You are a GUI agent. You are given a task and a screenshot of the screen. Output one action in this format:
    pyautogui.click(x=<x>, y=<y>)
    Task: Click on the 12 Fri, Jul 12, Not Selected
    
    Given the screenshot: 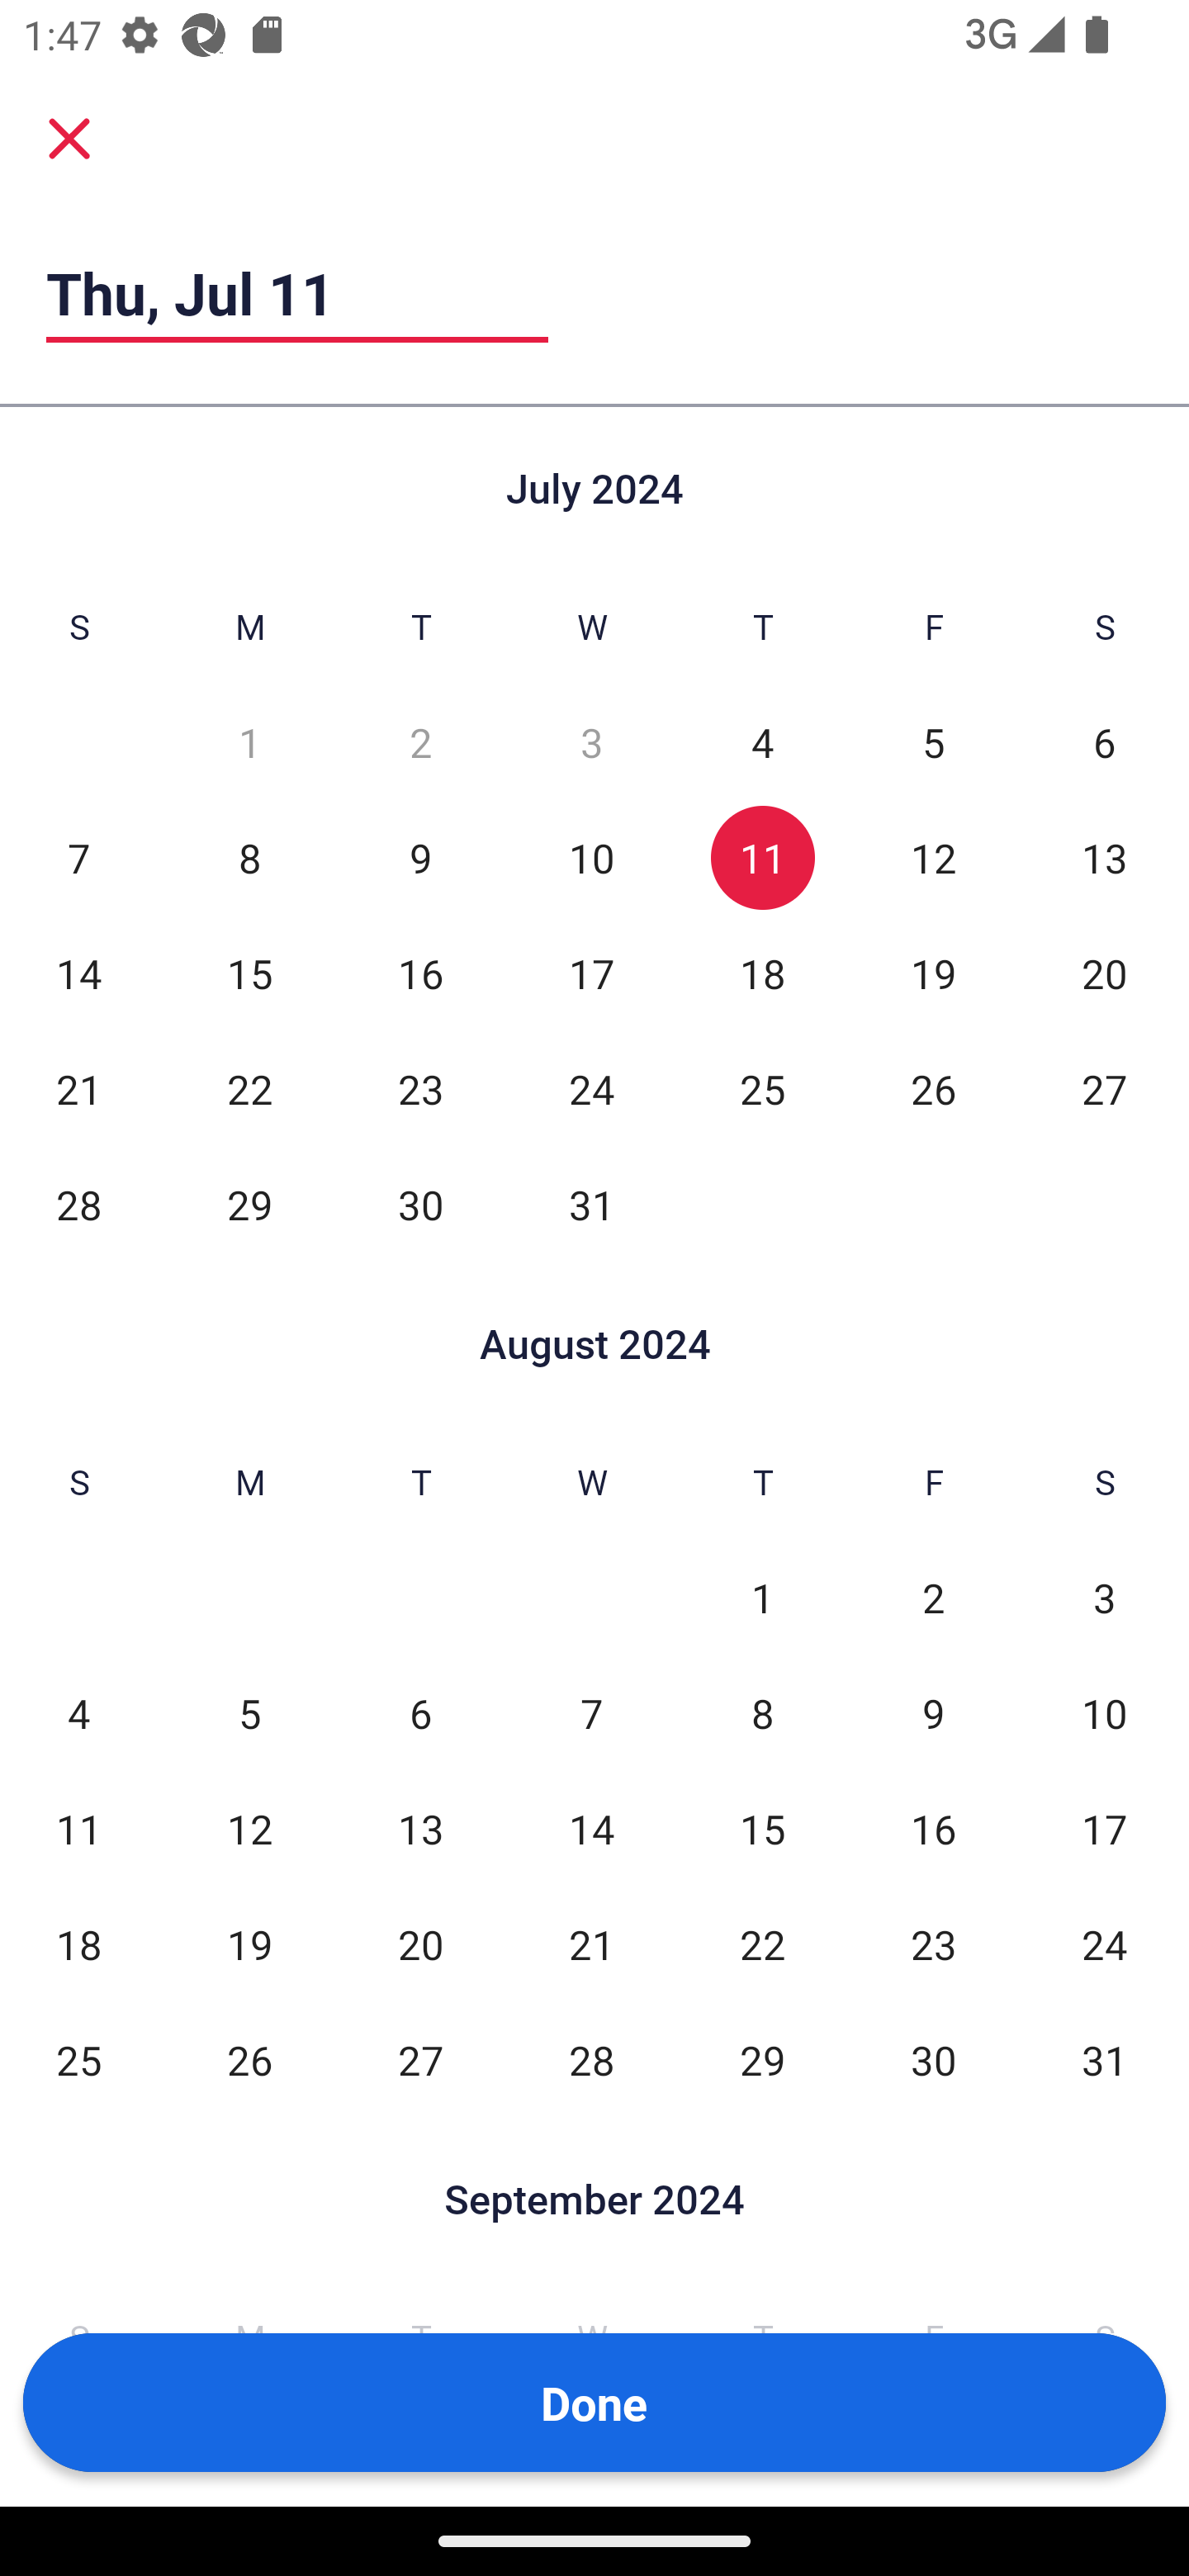 What is the action you would take?
    pyautogui.click(x=933, y=857)
    